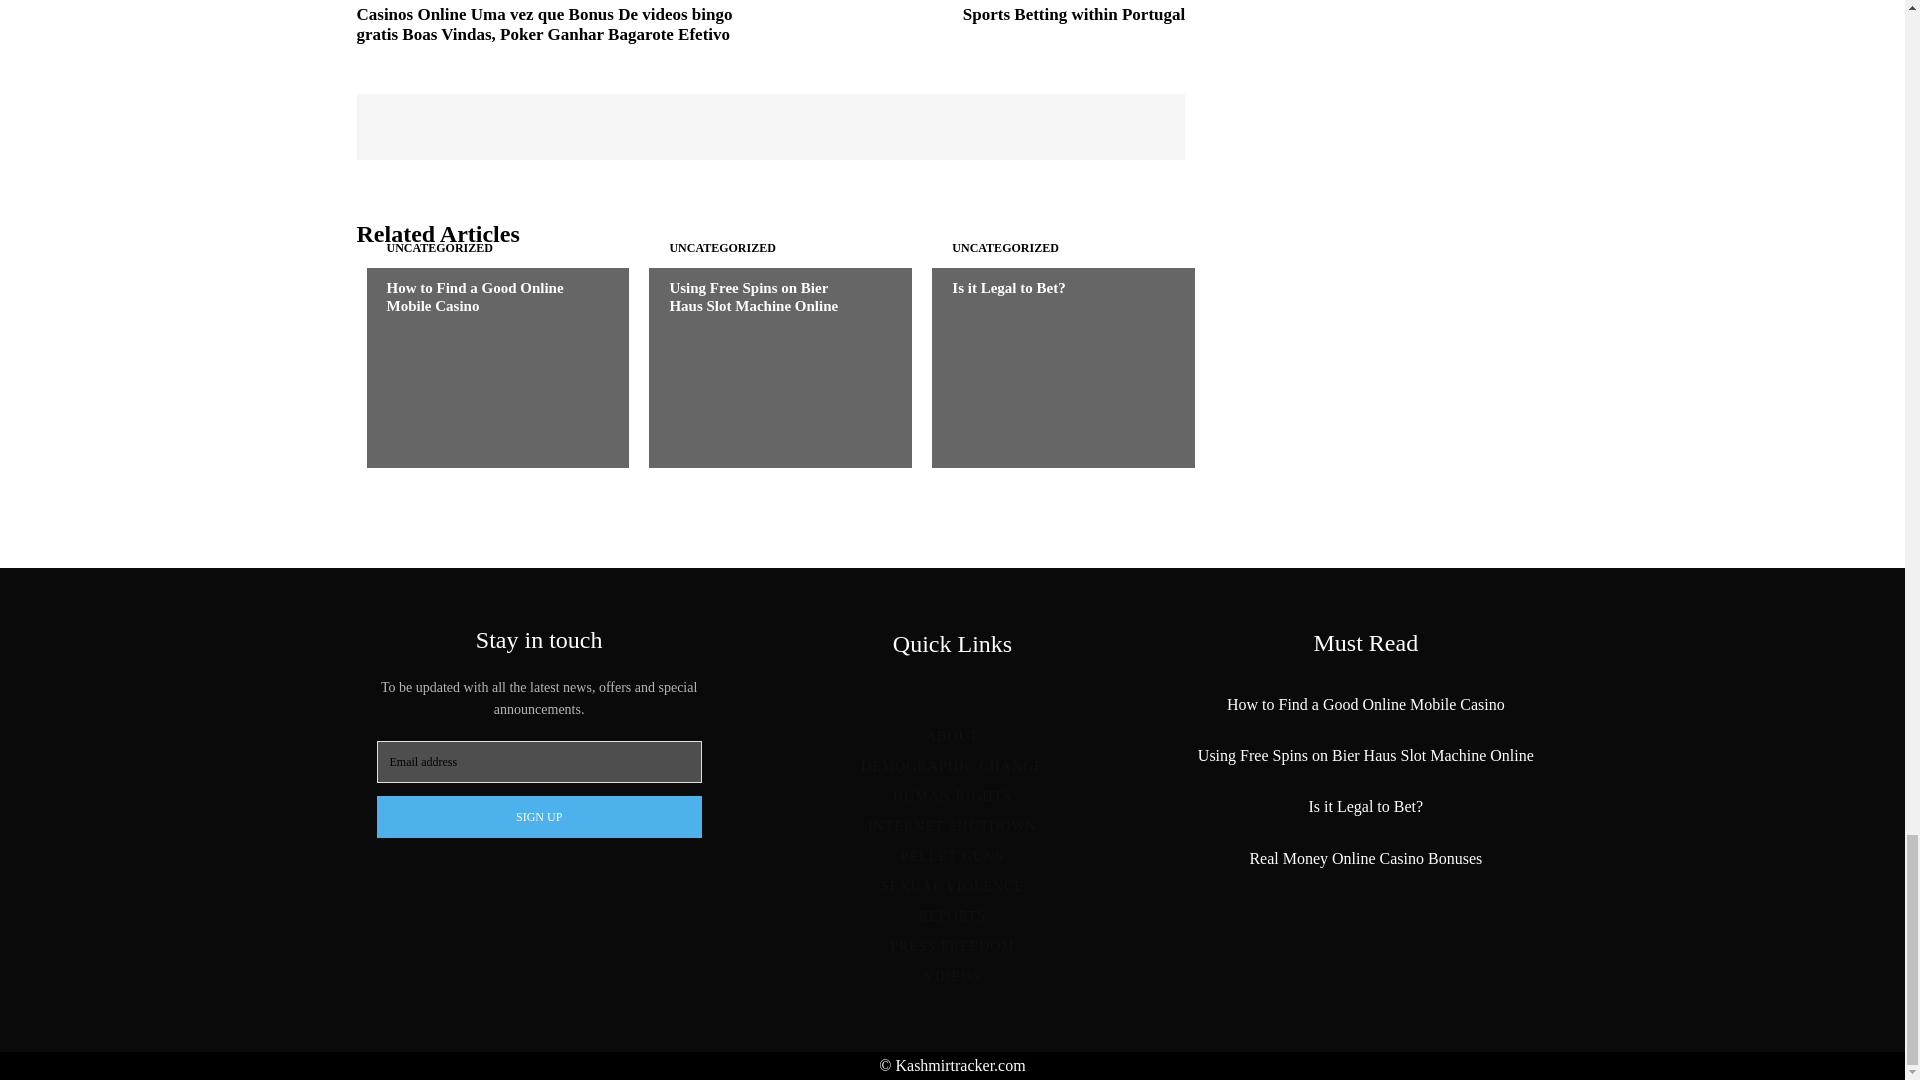 The width and height of the screenshot is (1920, 1080). I want to click on Using Free Spins on Bier Haus Slot Machine Online, so click(770, 367).